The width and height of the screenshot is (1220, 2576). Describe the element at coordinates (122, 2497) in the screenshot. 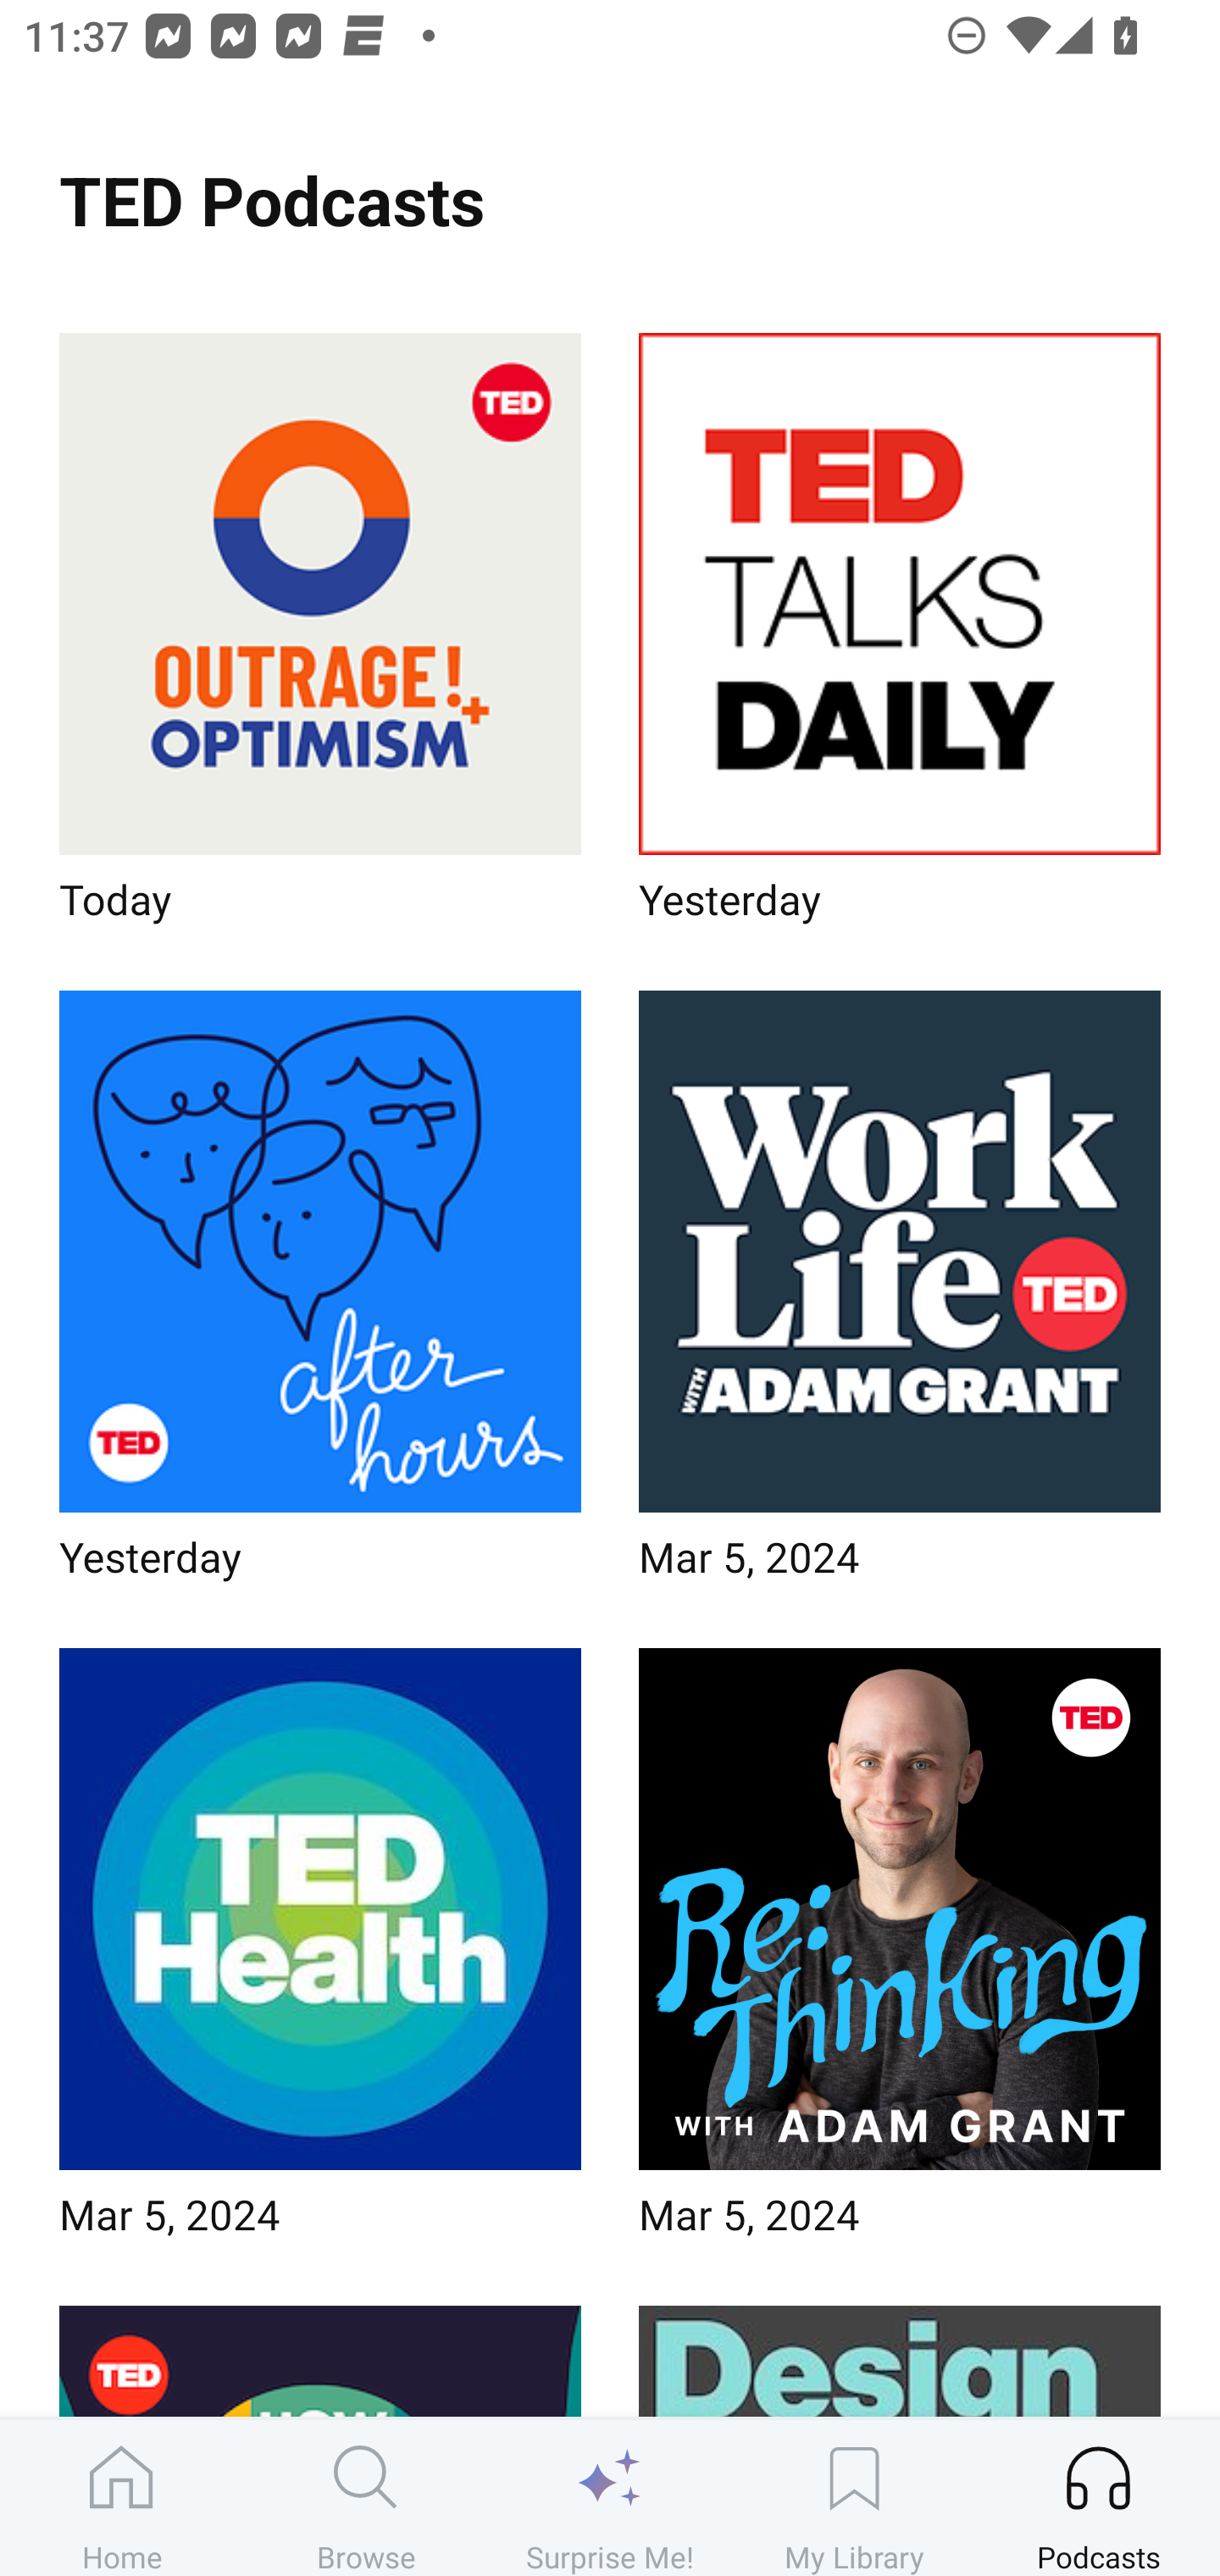

I see `Home` at that location.